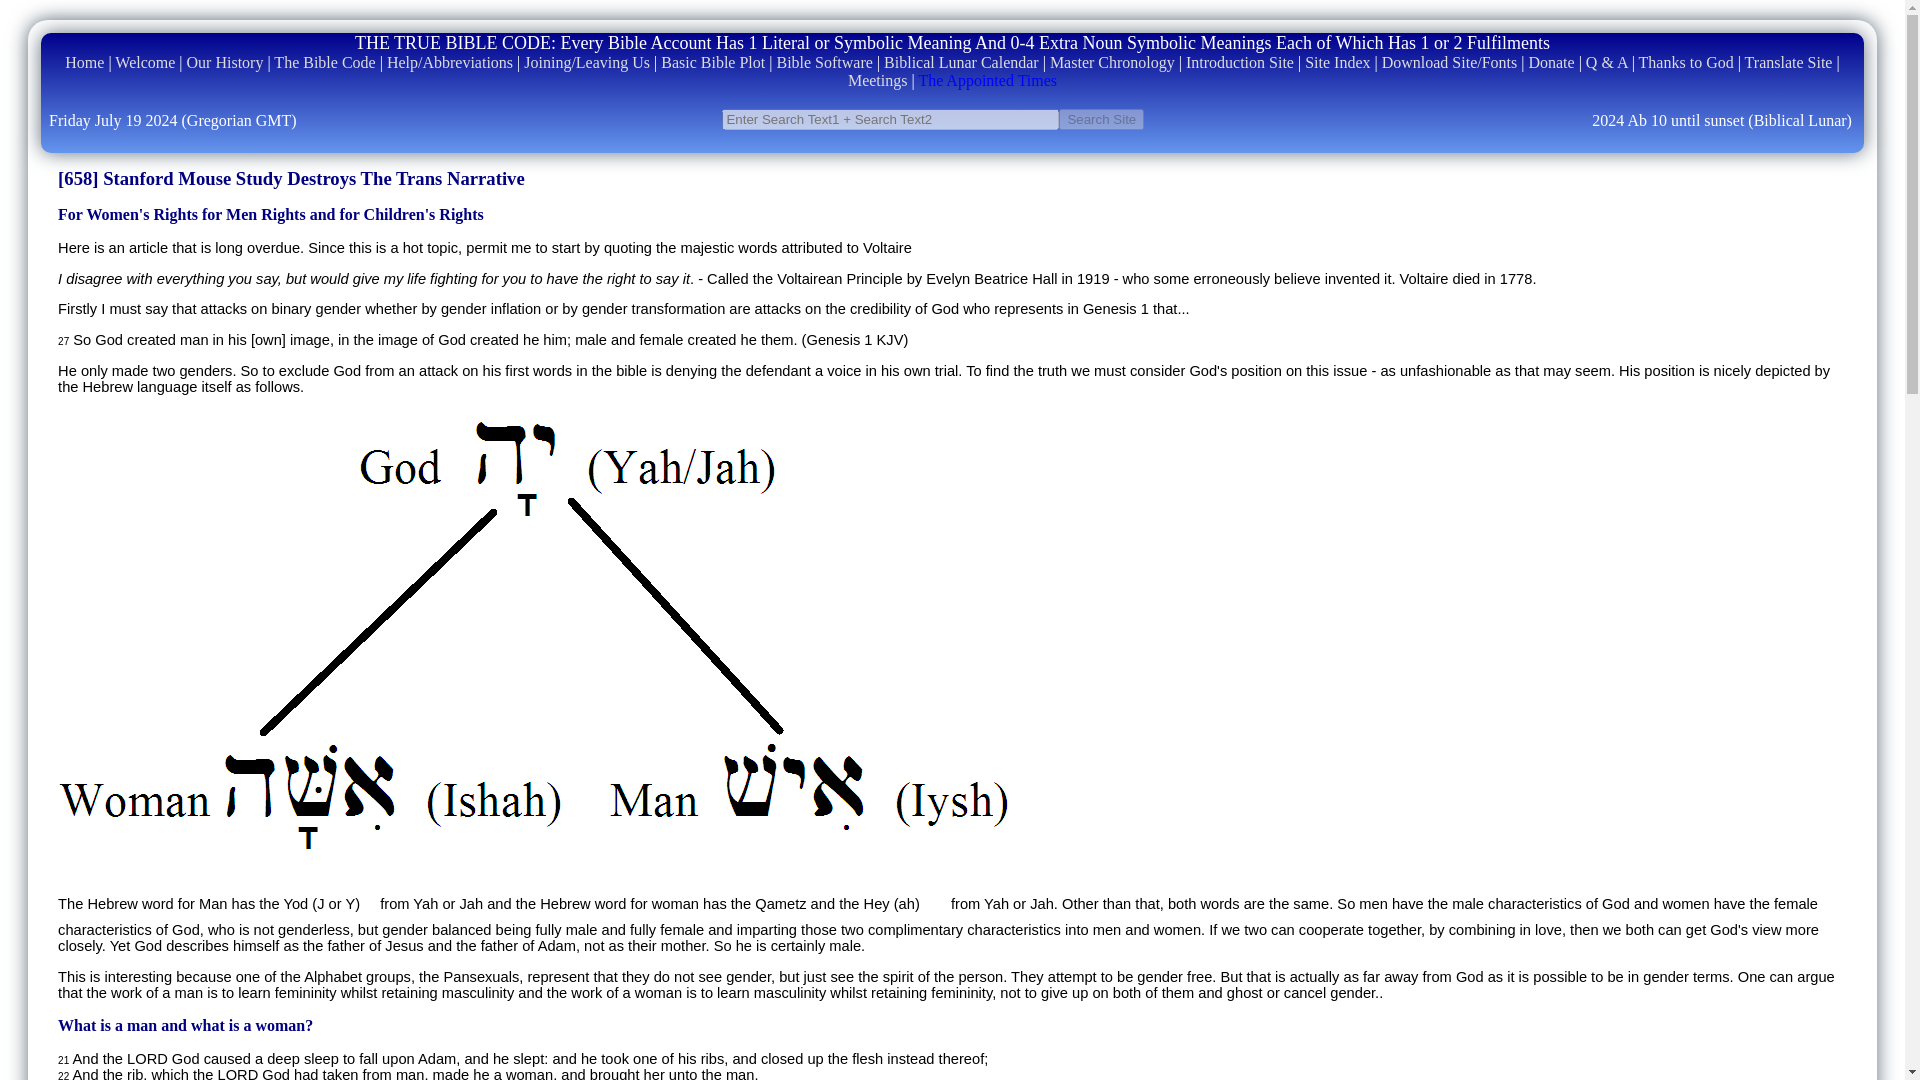  What do you see at coordinates (1338, 62) in the screenshot?
I see `Site Index` at bounding box center [1338, 62].